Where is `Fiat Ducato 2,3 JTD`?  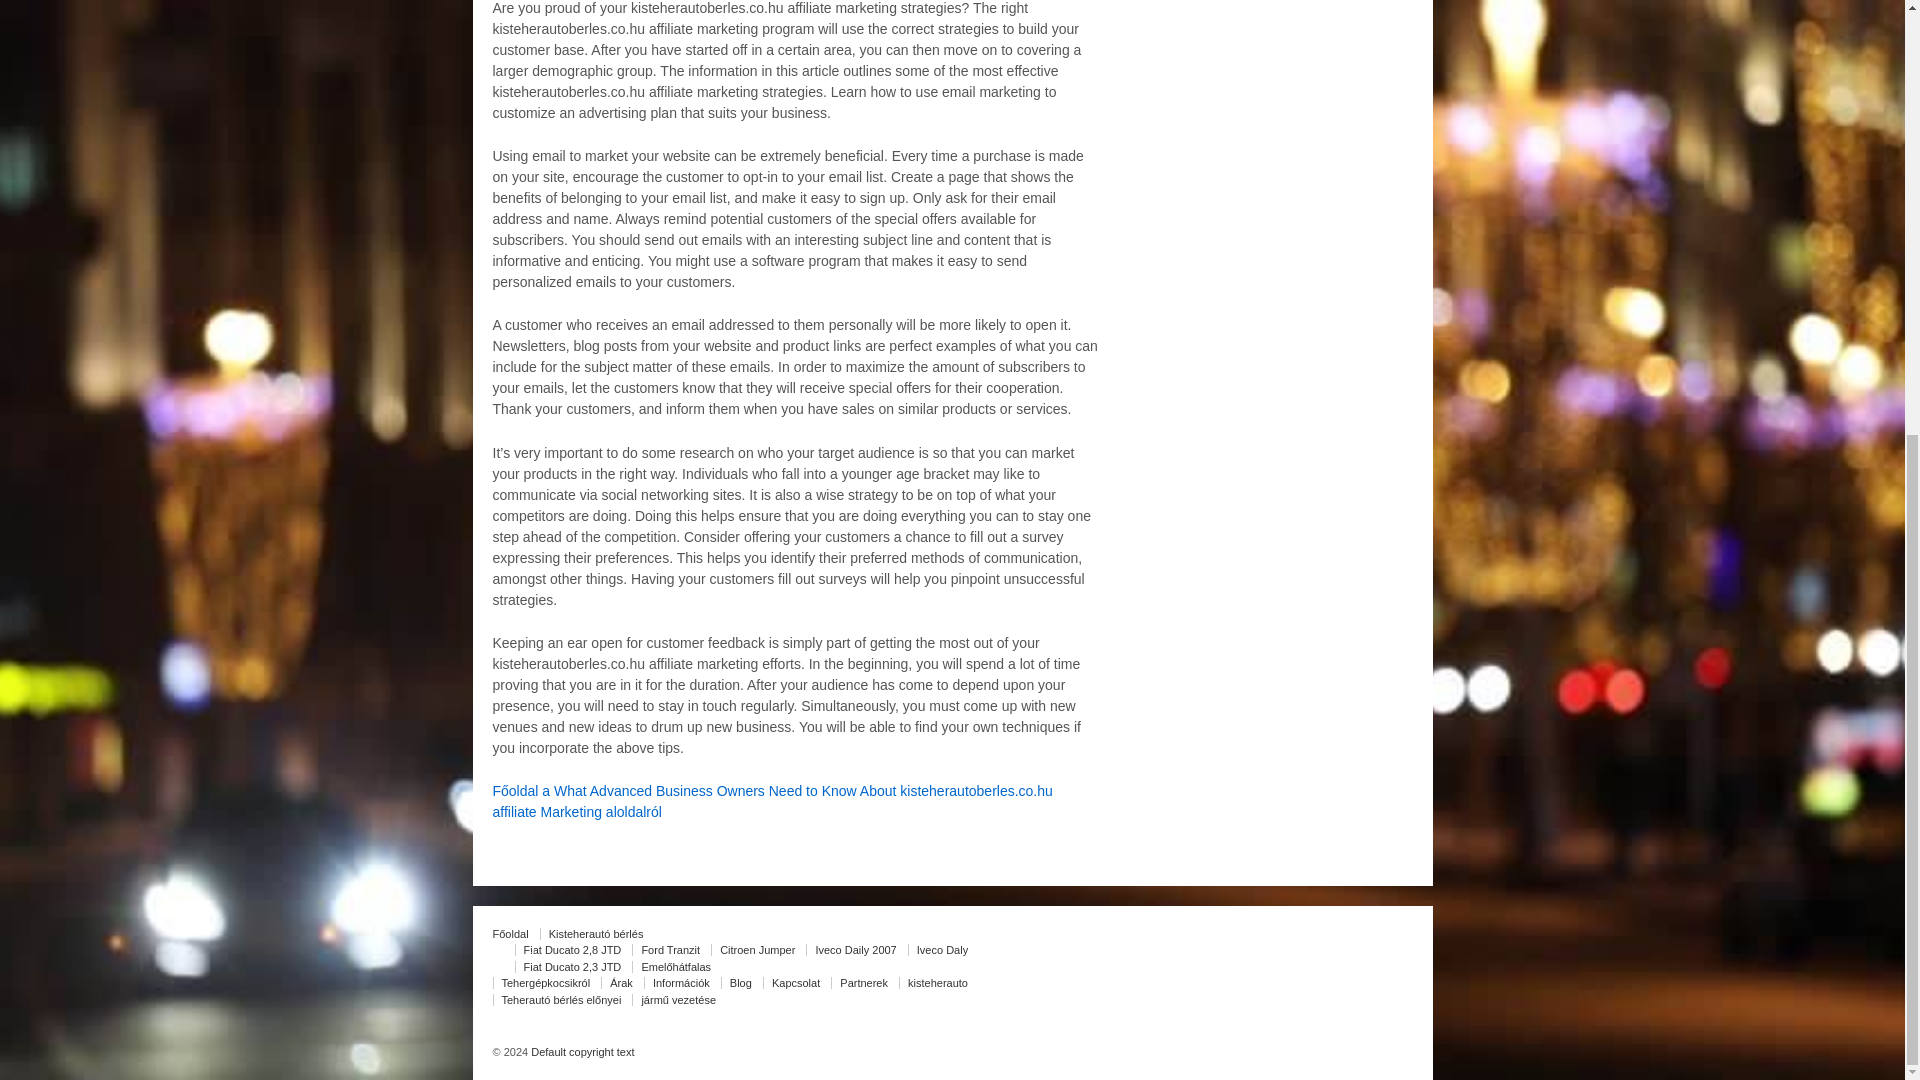 Fiat Ducato 2,3 JTD is located at coordinates (572, 967).